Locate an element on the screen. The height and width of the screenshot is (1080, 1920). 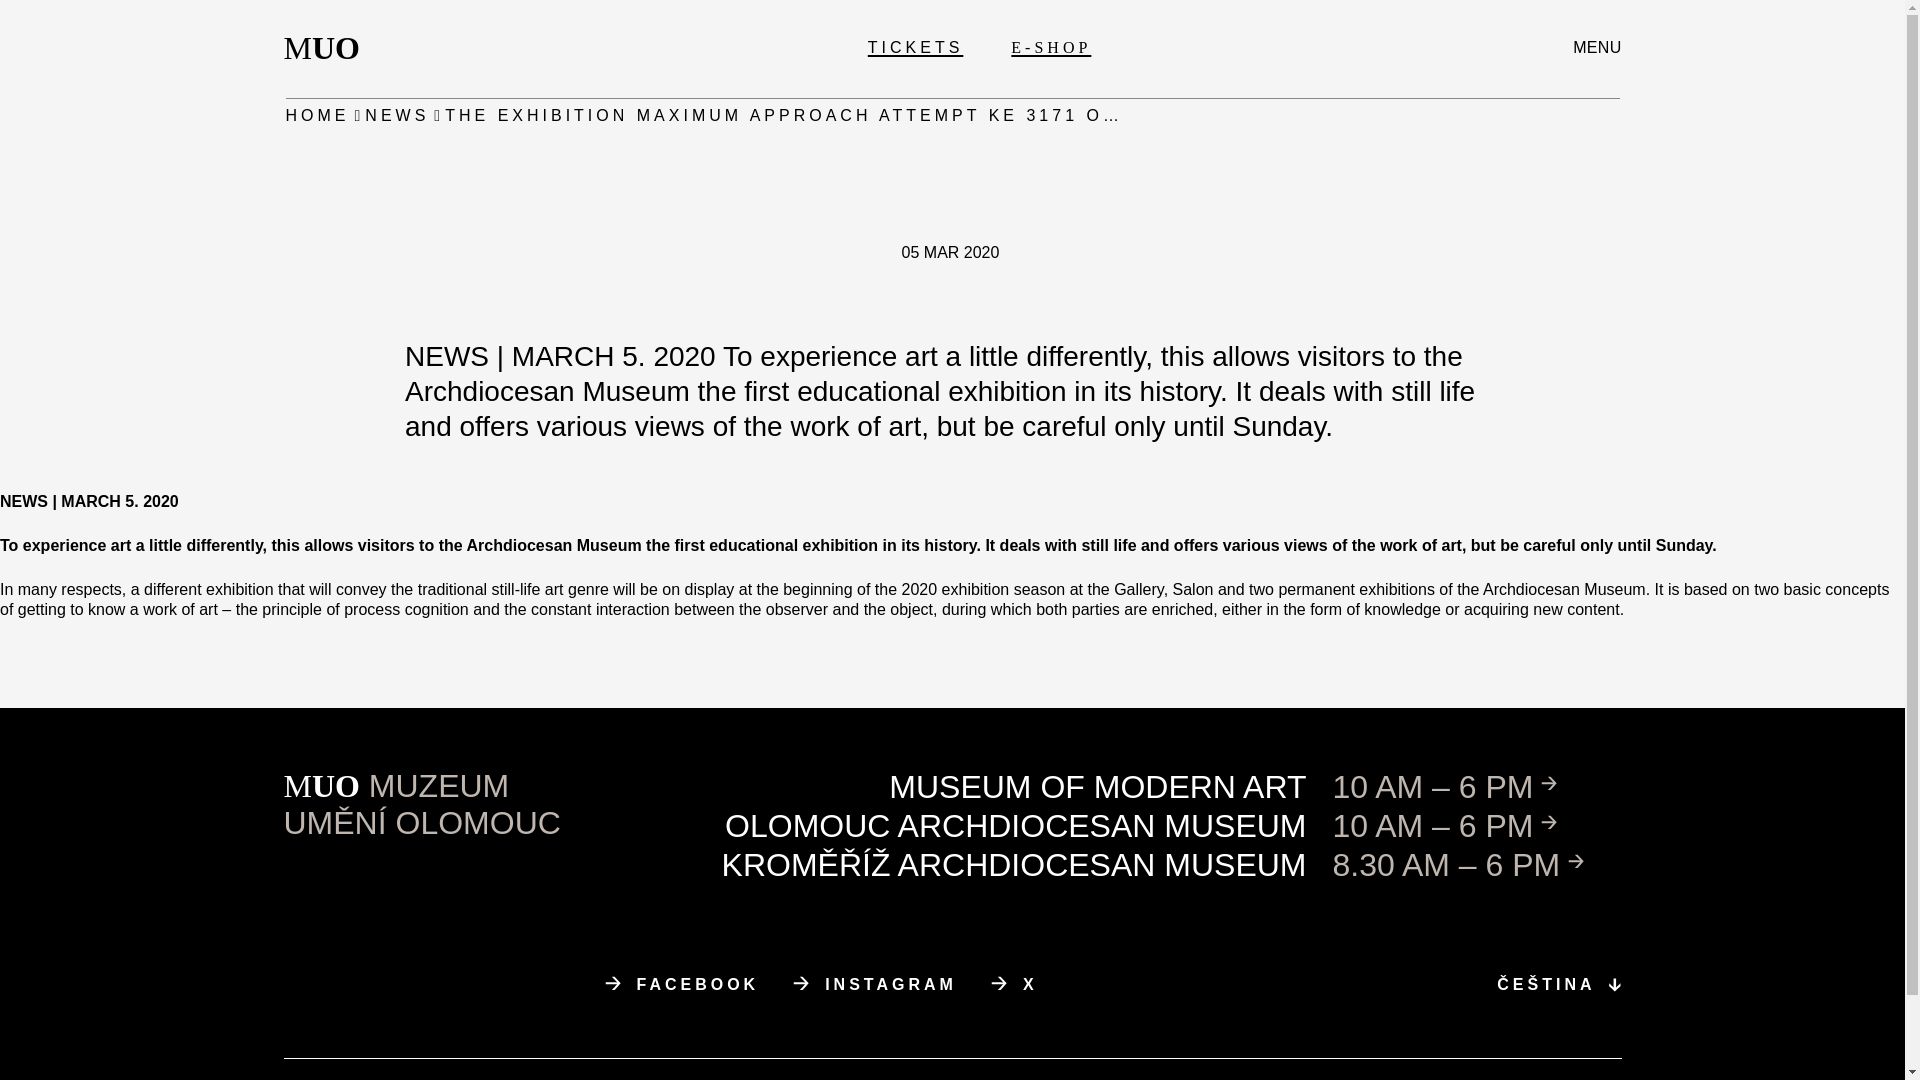
HOME is located at coordinates (318, 116).